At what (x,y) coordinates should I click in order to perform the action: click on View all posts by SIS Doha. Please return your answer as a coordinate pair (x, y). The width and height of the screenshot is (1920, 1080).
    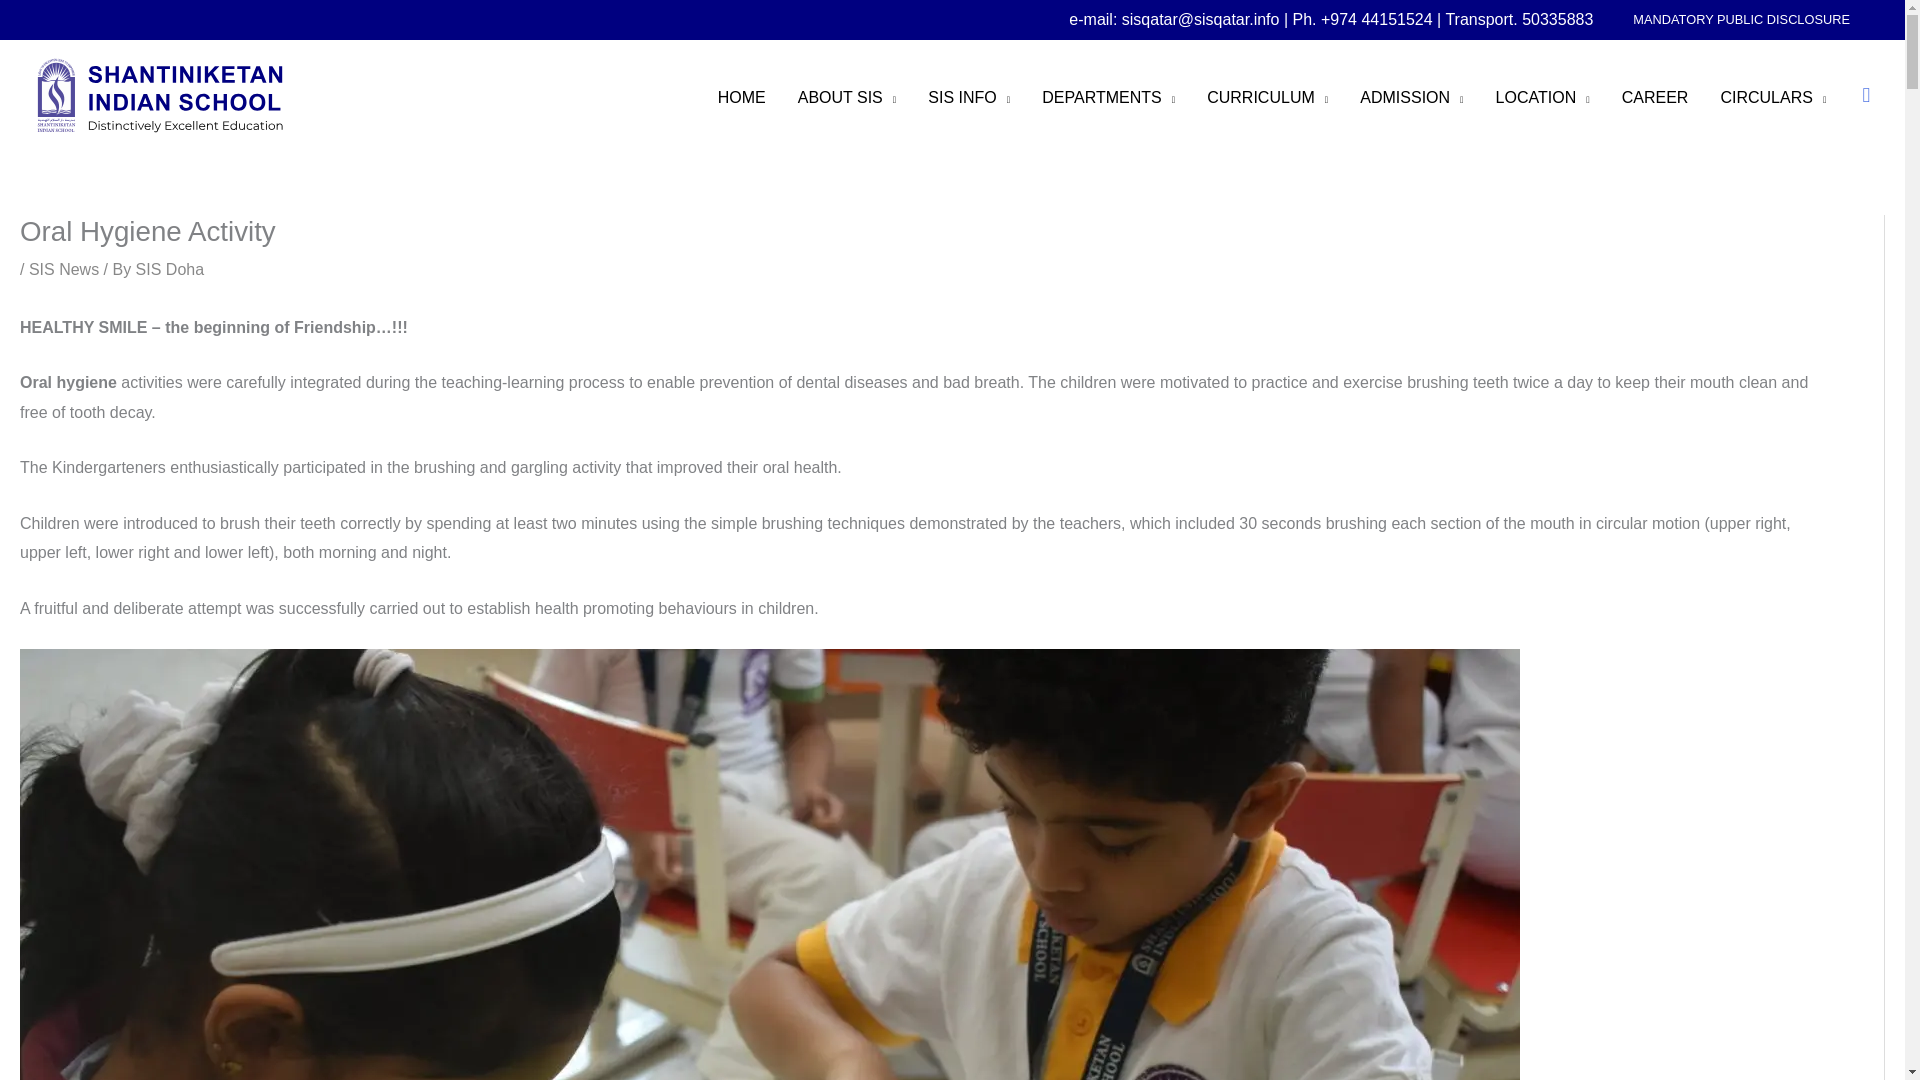
    Looking at the image, I should click on (170, 269).